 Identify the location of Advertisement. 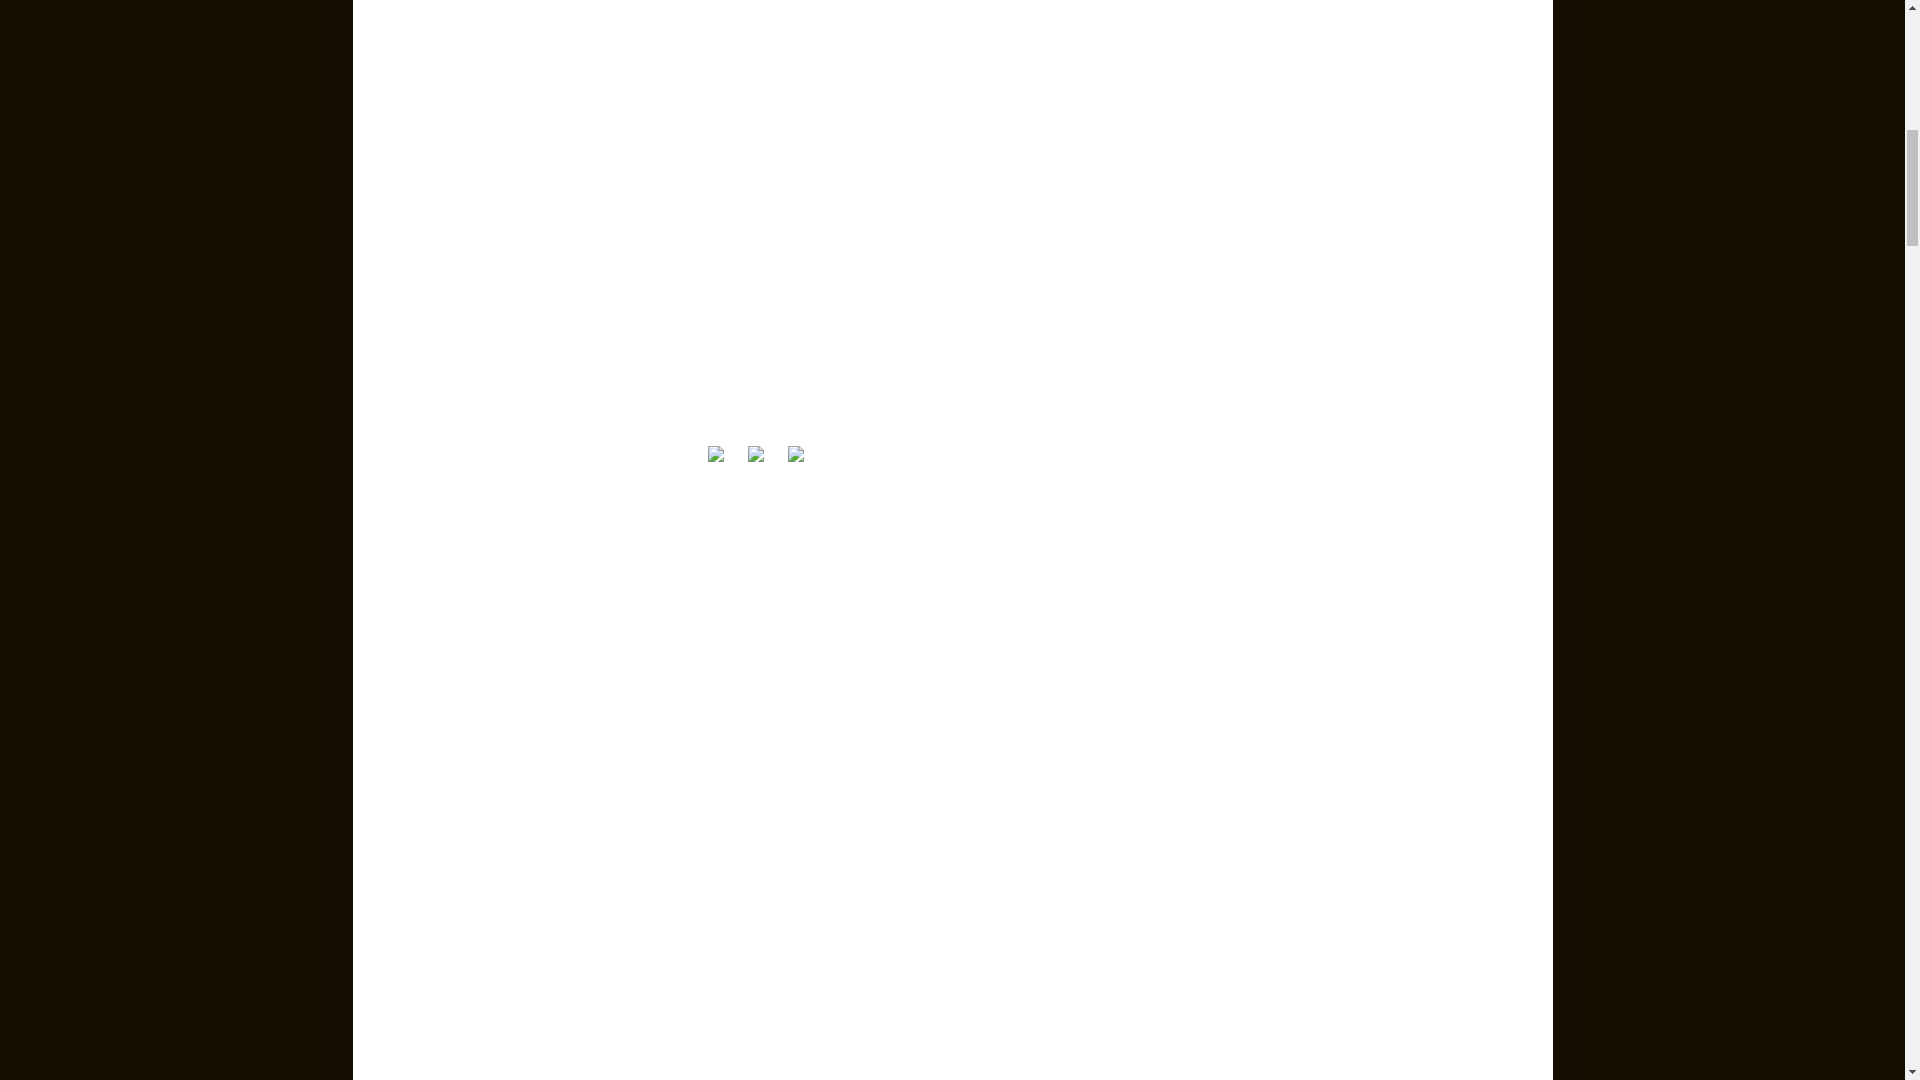
(952, 239).